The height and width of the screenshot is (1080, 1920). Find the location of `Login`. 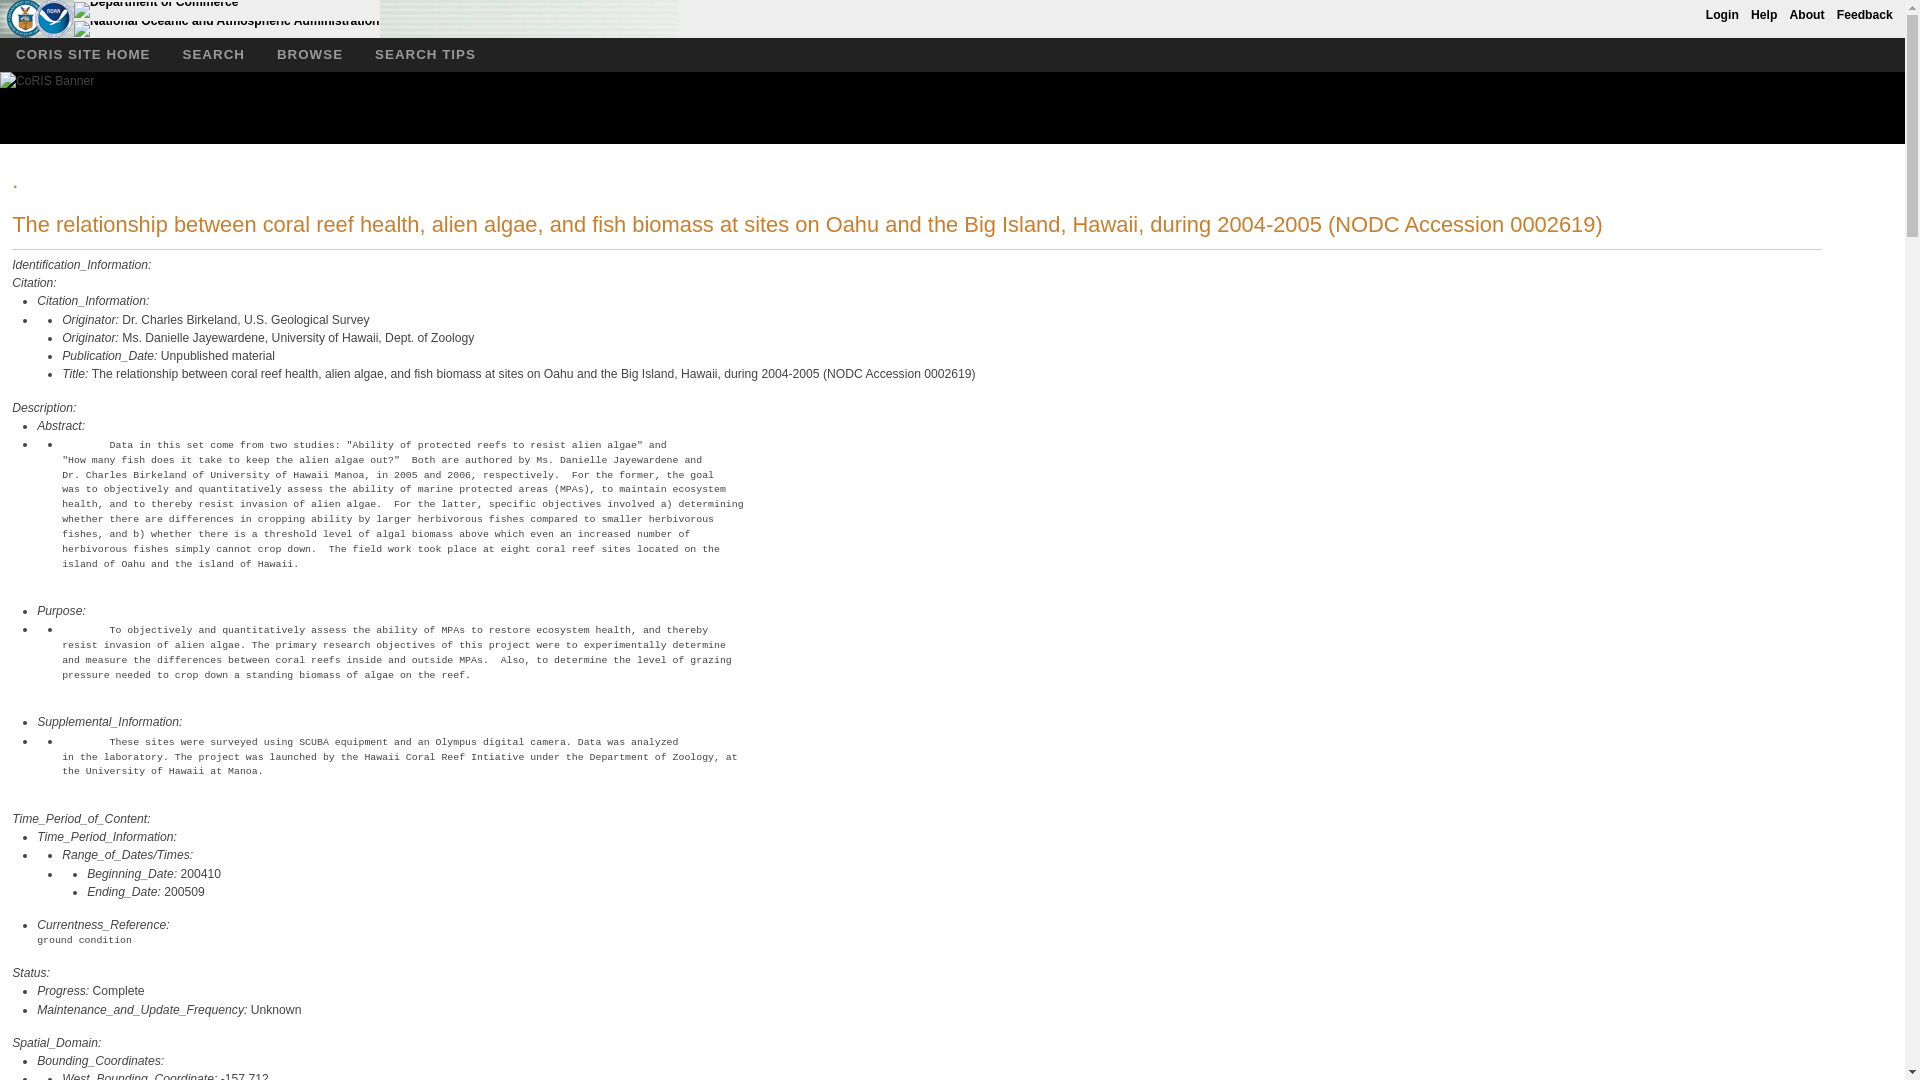

Login is located at coordinates (1722, 12).